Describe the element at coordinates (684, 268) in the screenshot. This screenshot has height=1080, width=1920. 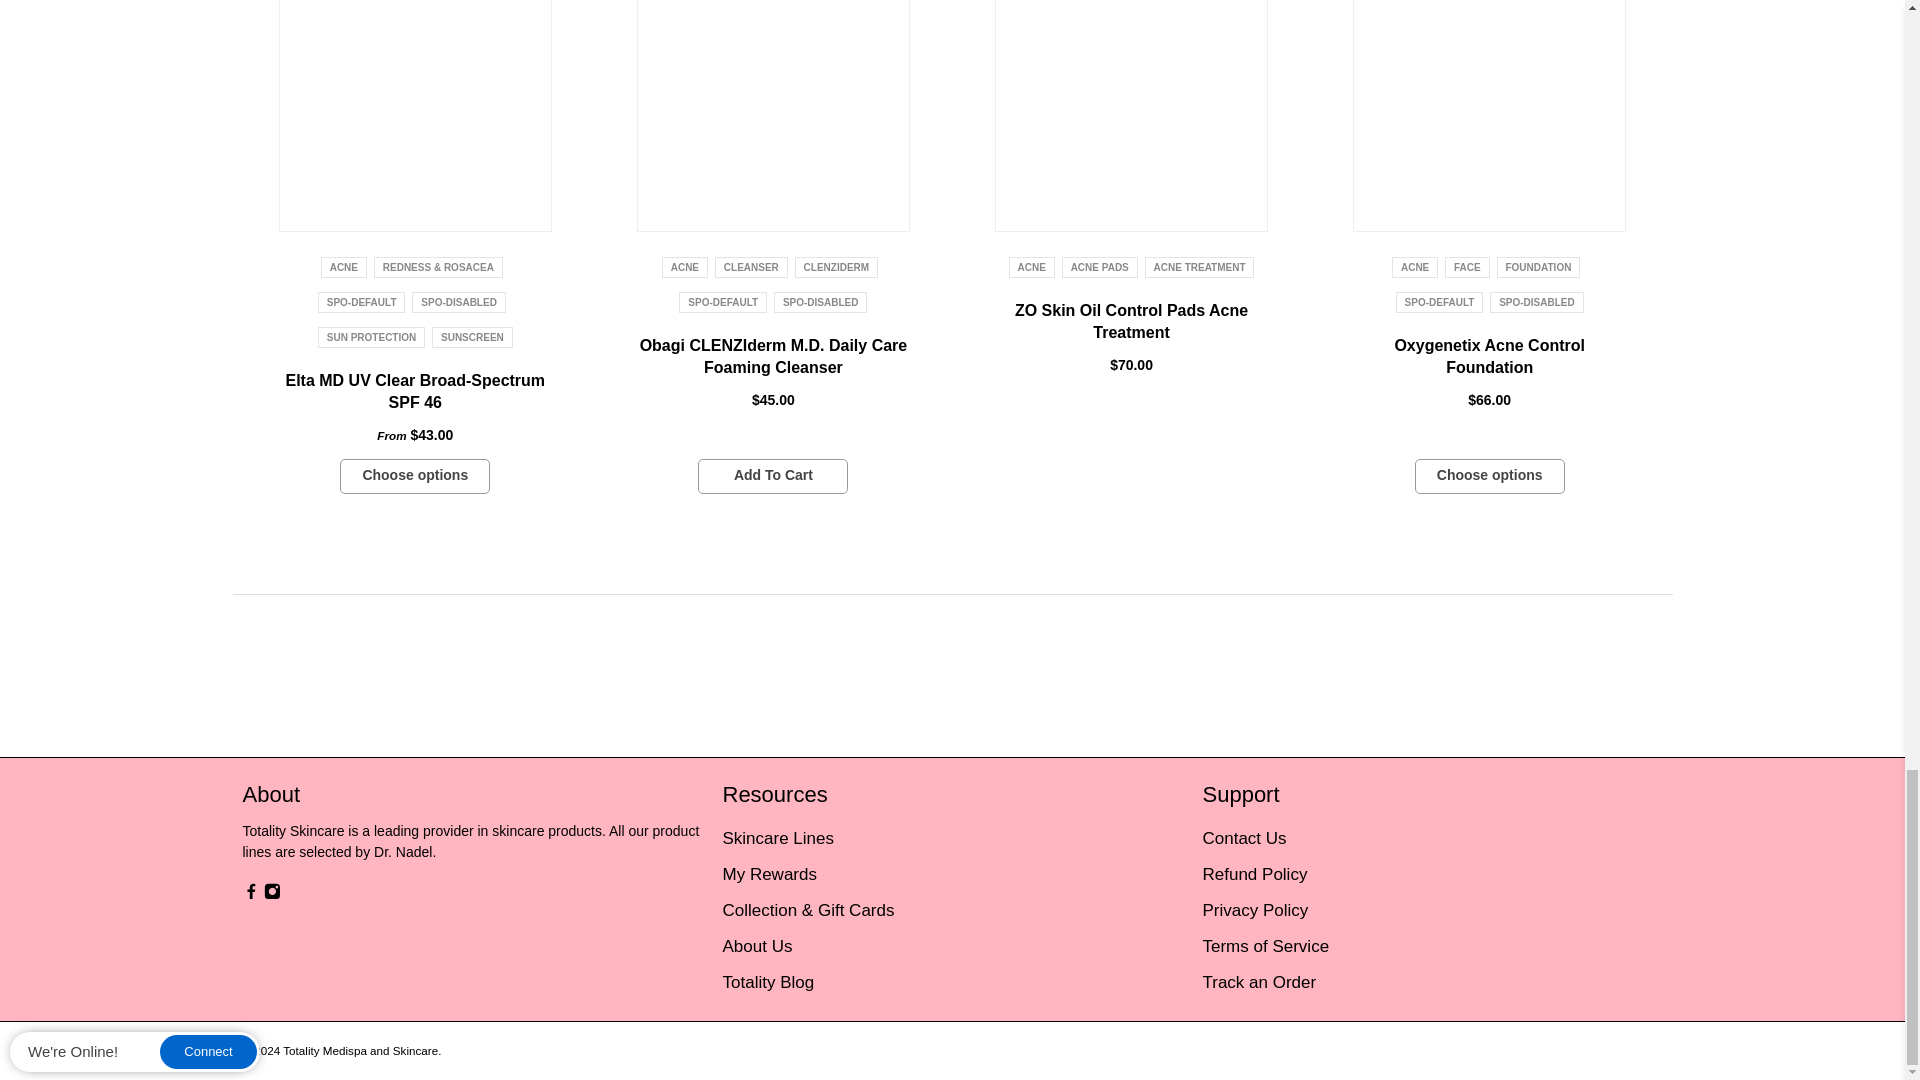
I see `Products tagged Acne` at that location.